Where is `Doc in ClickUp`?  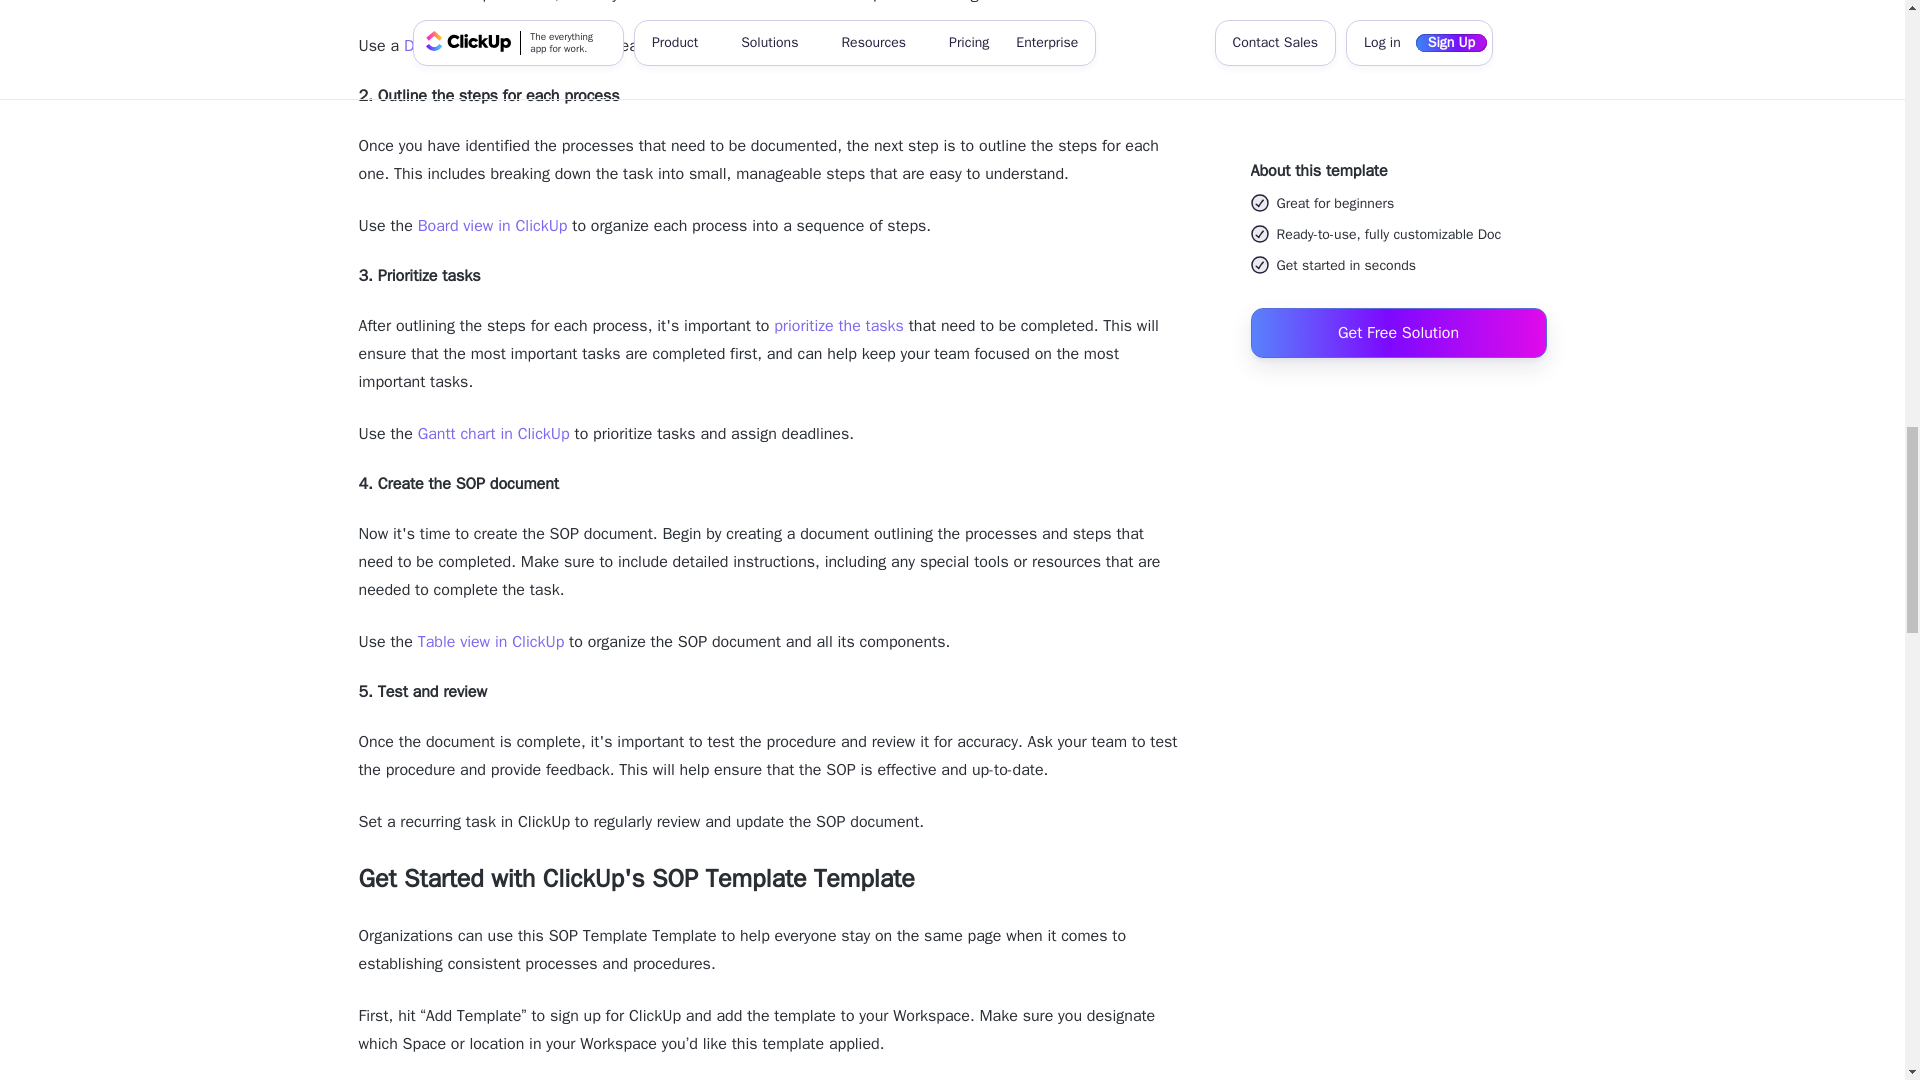 Doc in ClickUp is located at coordinates (454, 46).